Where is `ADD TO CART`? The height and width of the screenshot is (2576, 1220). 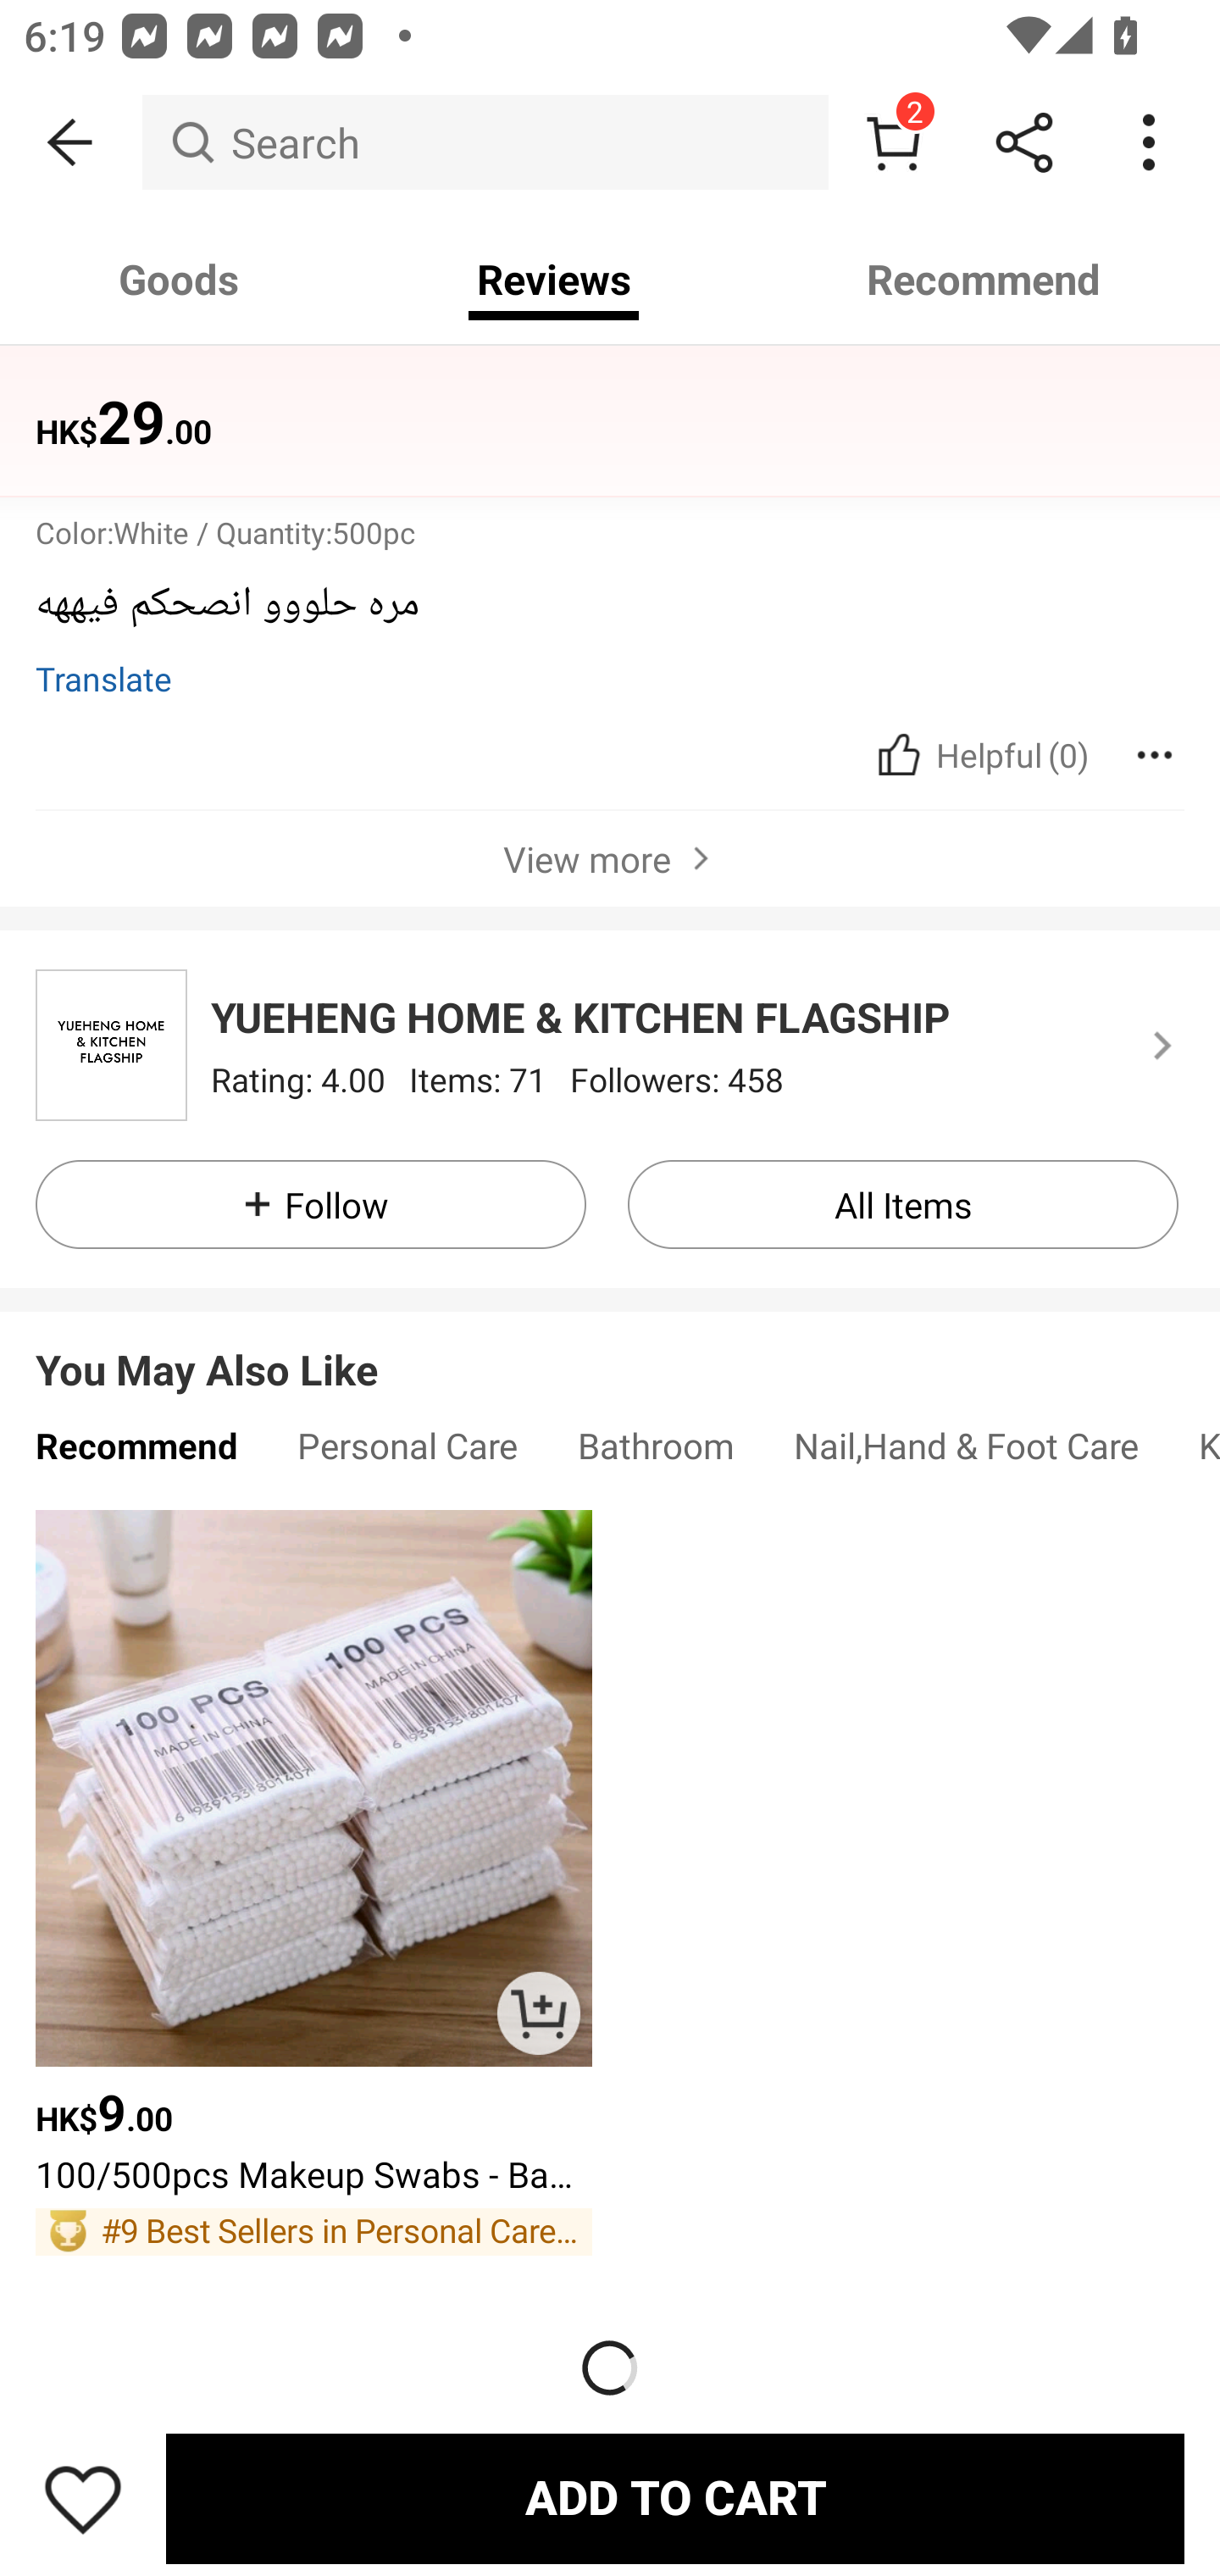 ADD TO CART is located at coordinates (539, 2013).